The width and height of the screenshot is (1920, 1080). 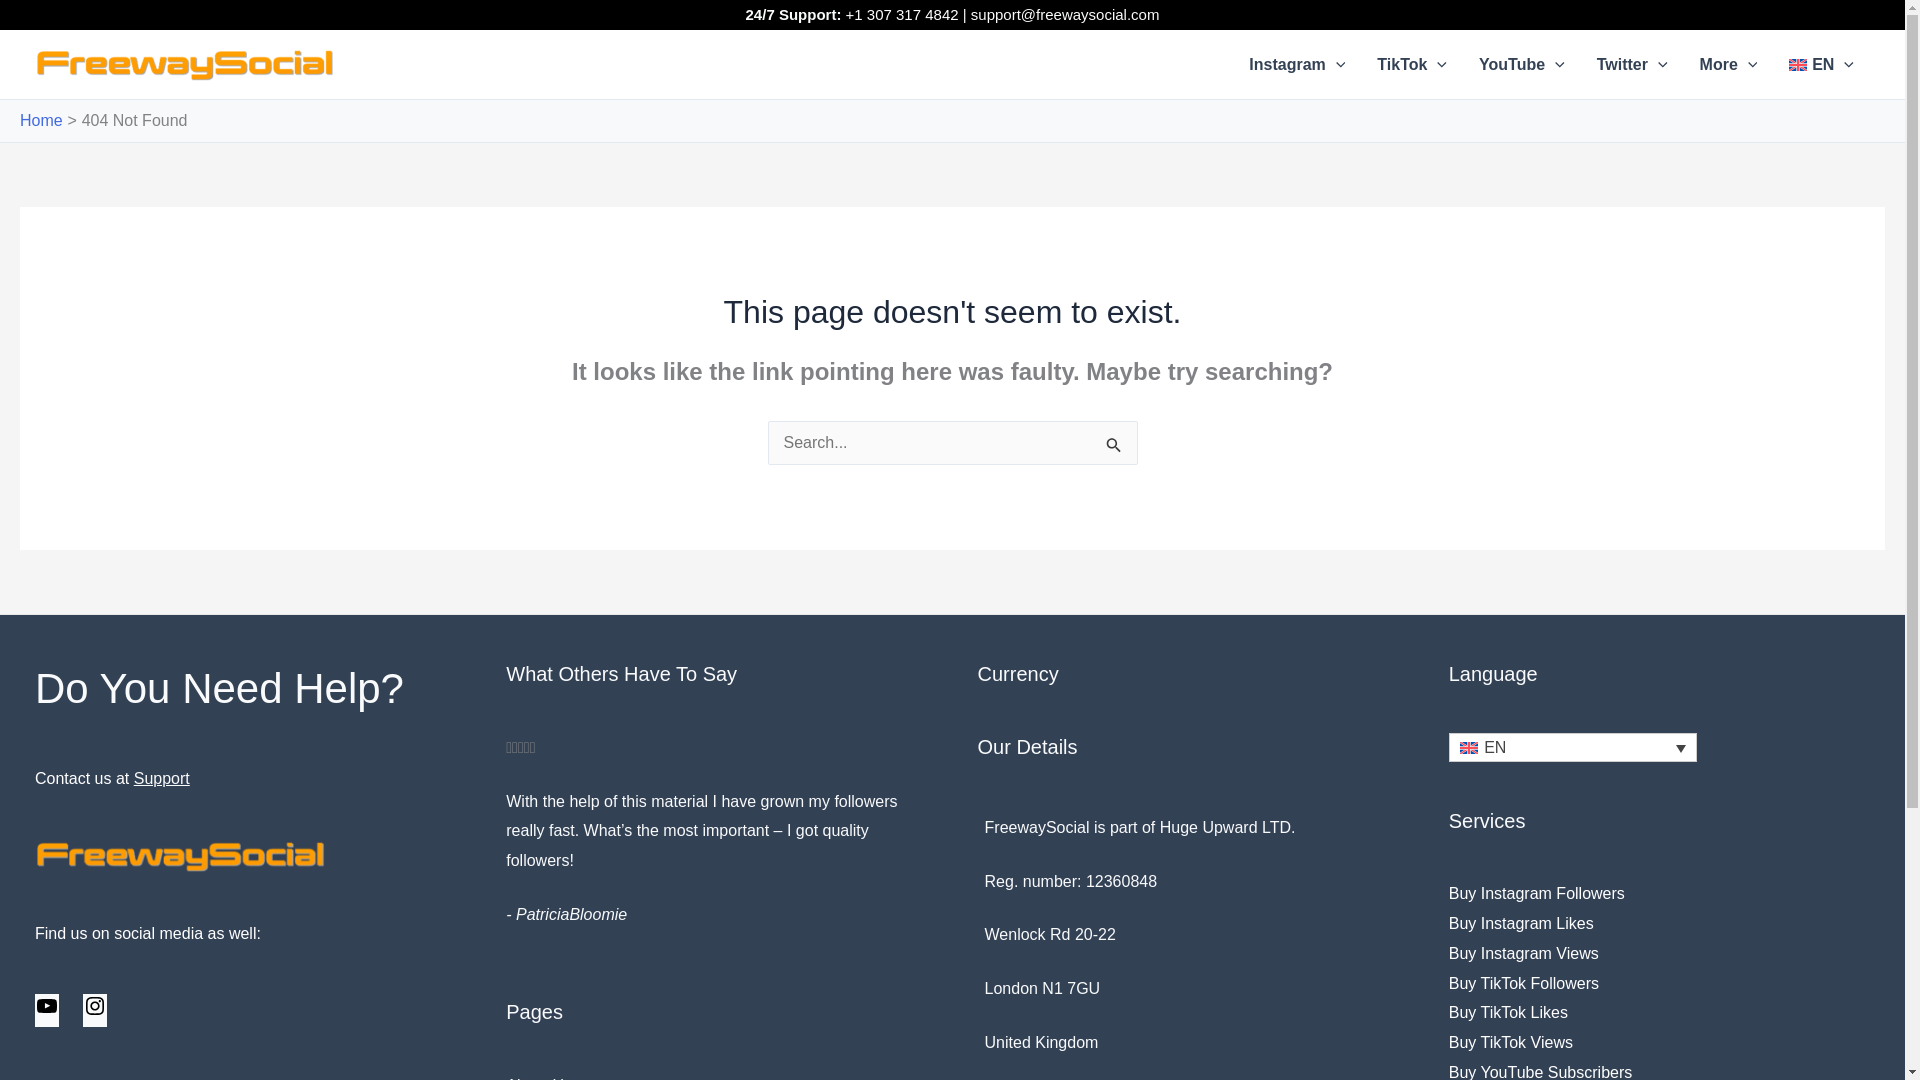 I want to click on More, so click(x=1728, y=64).